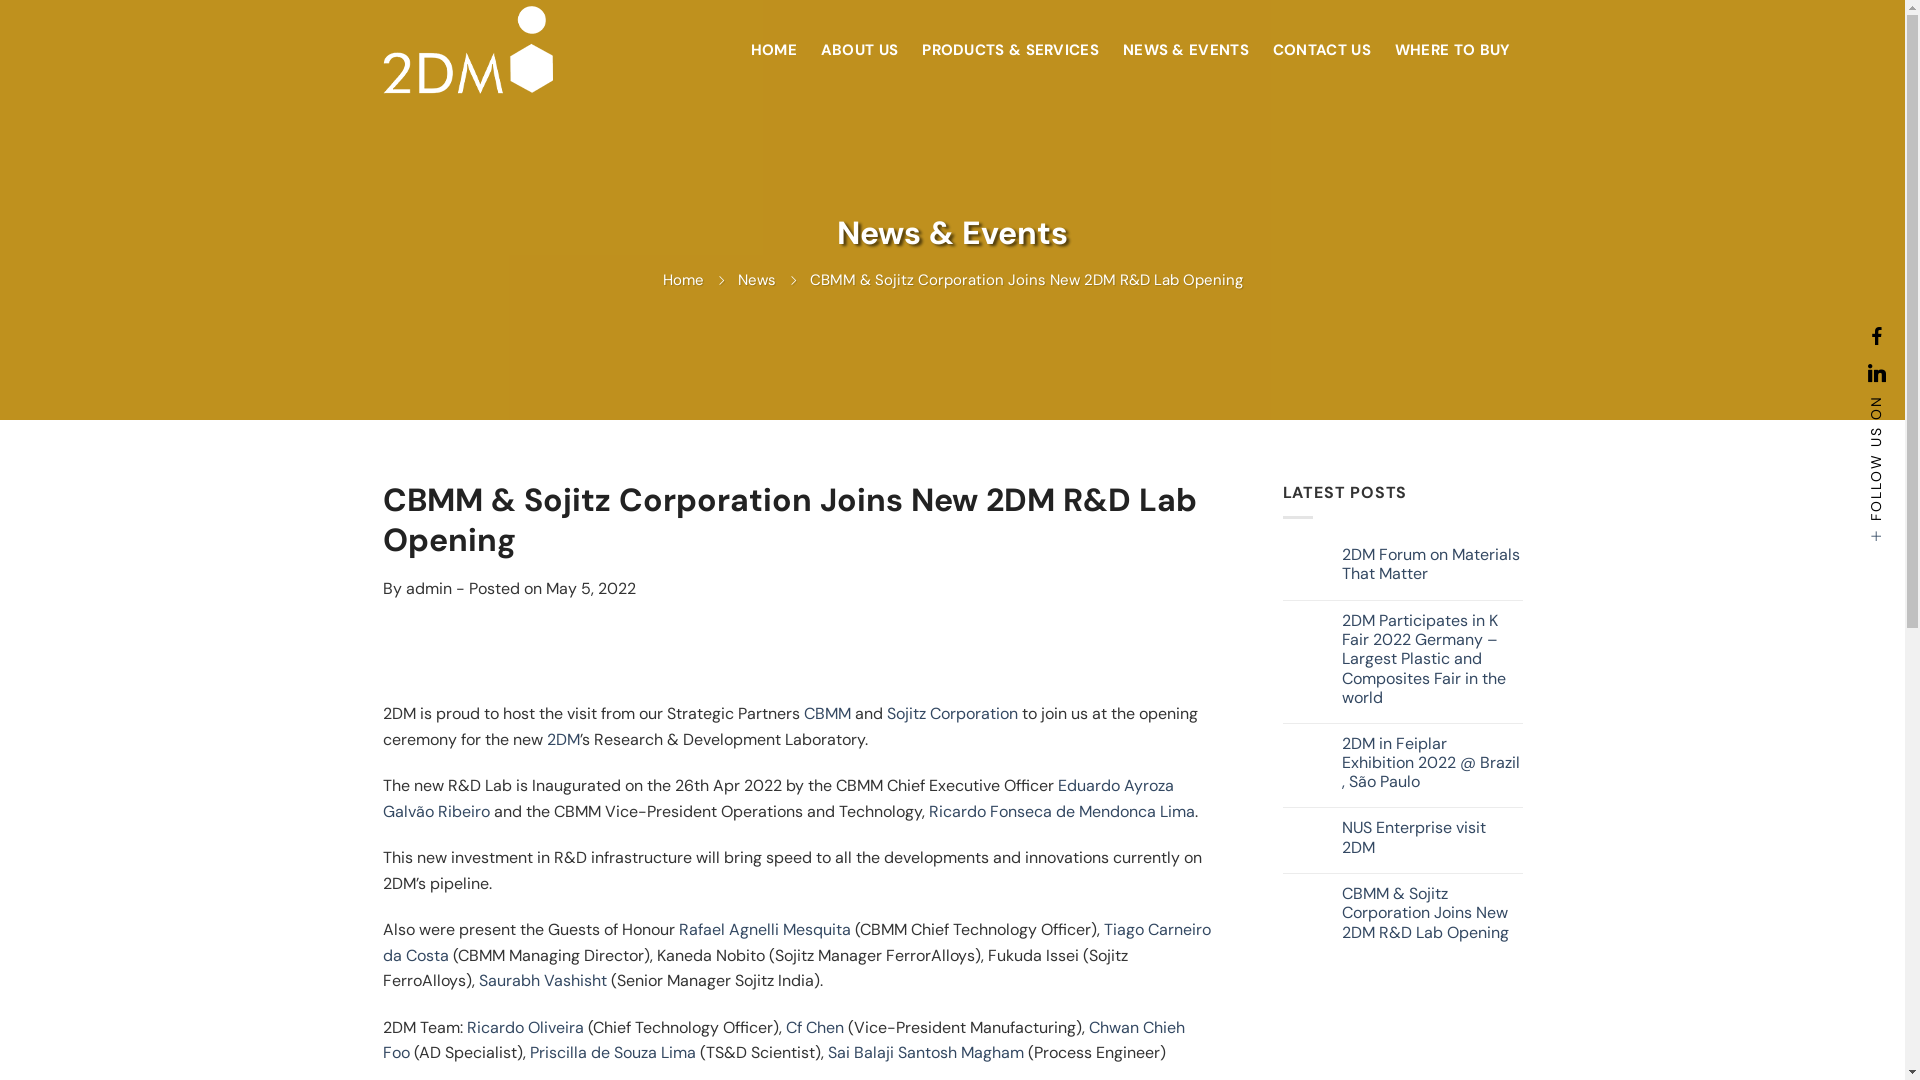 The width and height of the screenshot is (1920, 1080). What do you see at coordinates (1010, 50) in the screenshot?
I see `PRODUCTS & SERVICES` at bounding box center [1010, 50].